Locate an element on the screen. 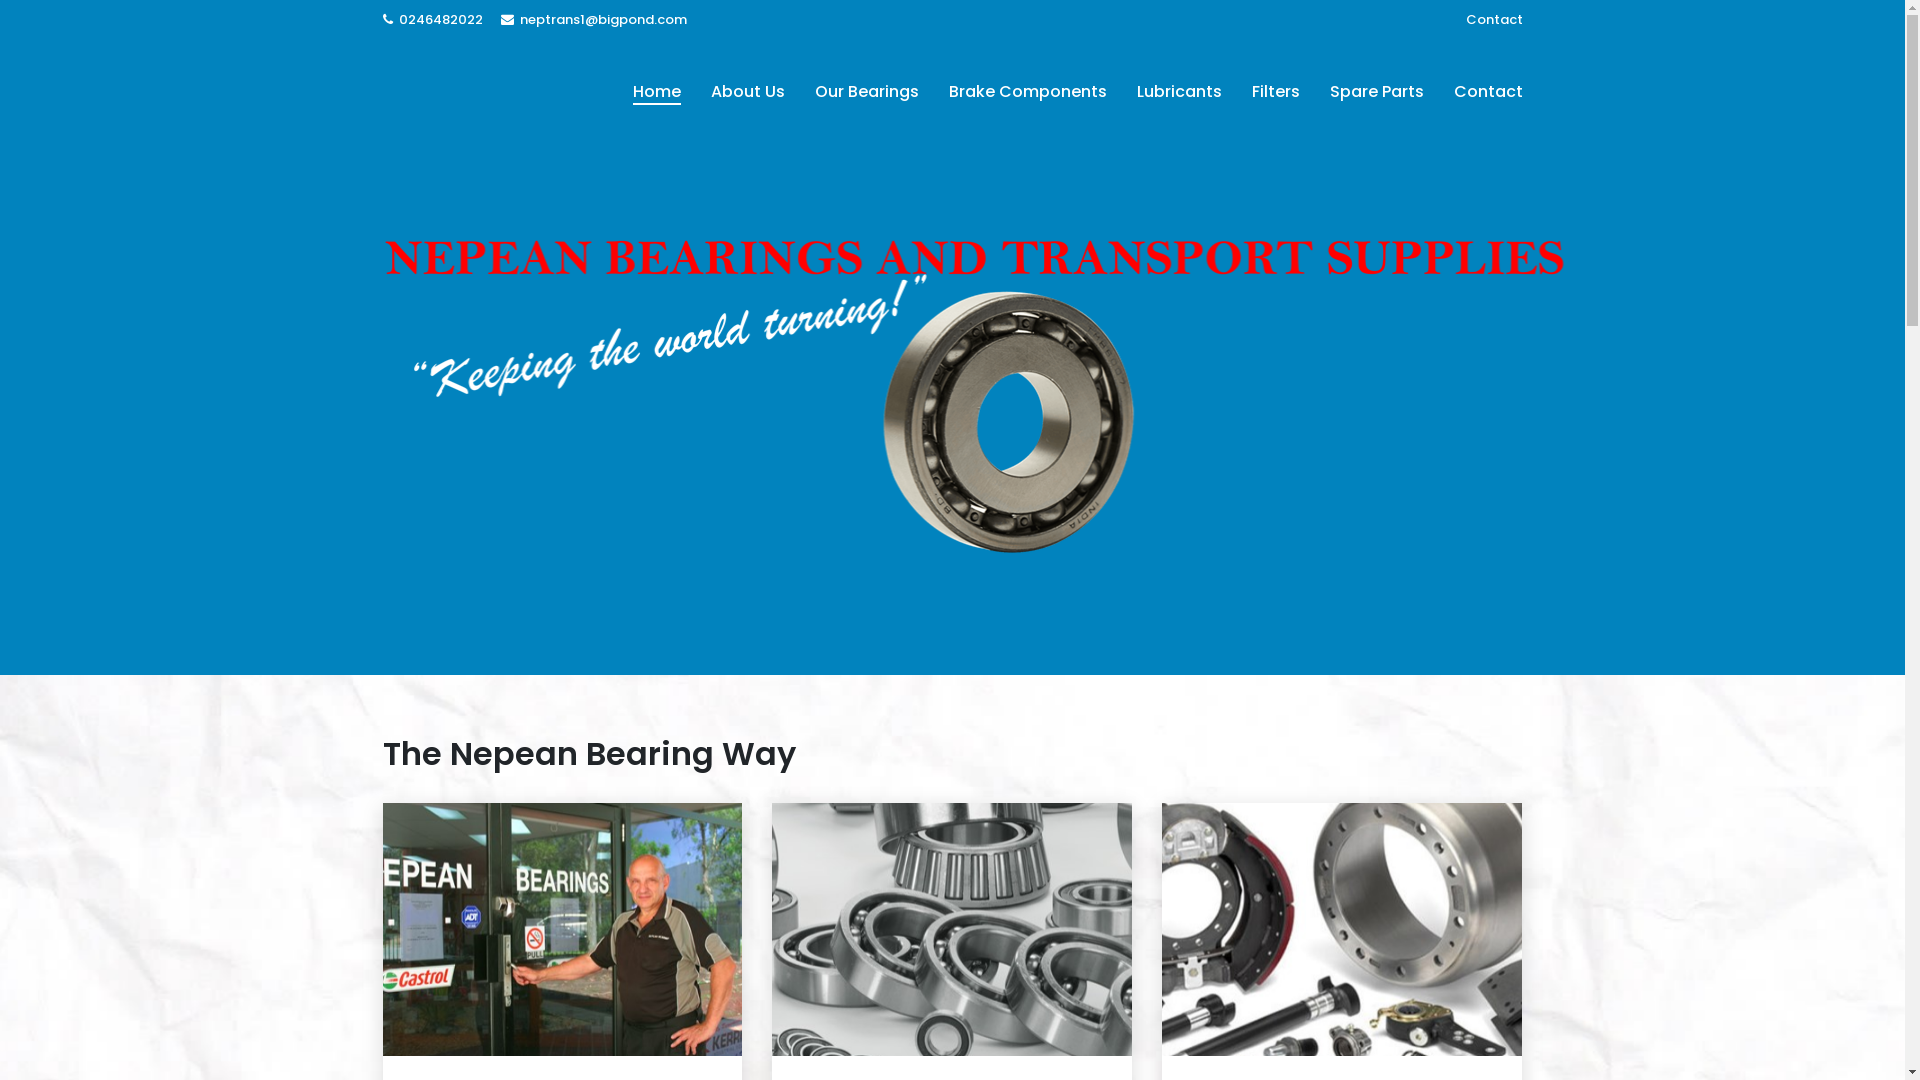 The width and height of the screenshot is (1920, 1080).   0246482022 is located at coordinates (434, 20).